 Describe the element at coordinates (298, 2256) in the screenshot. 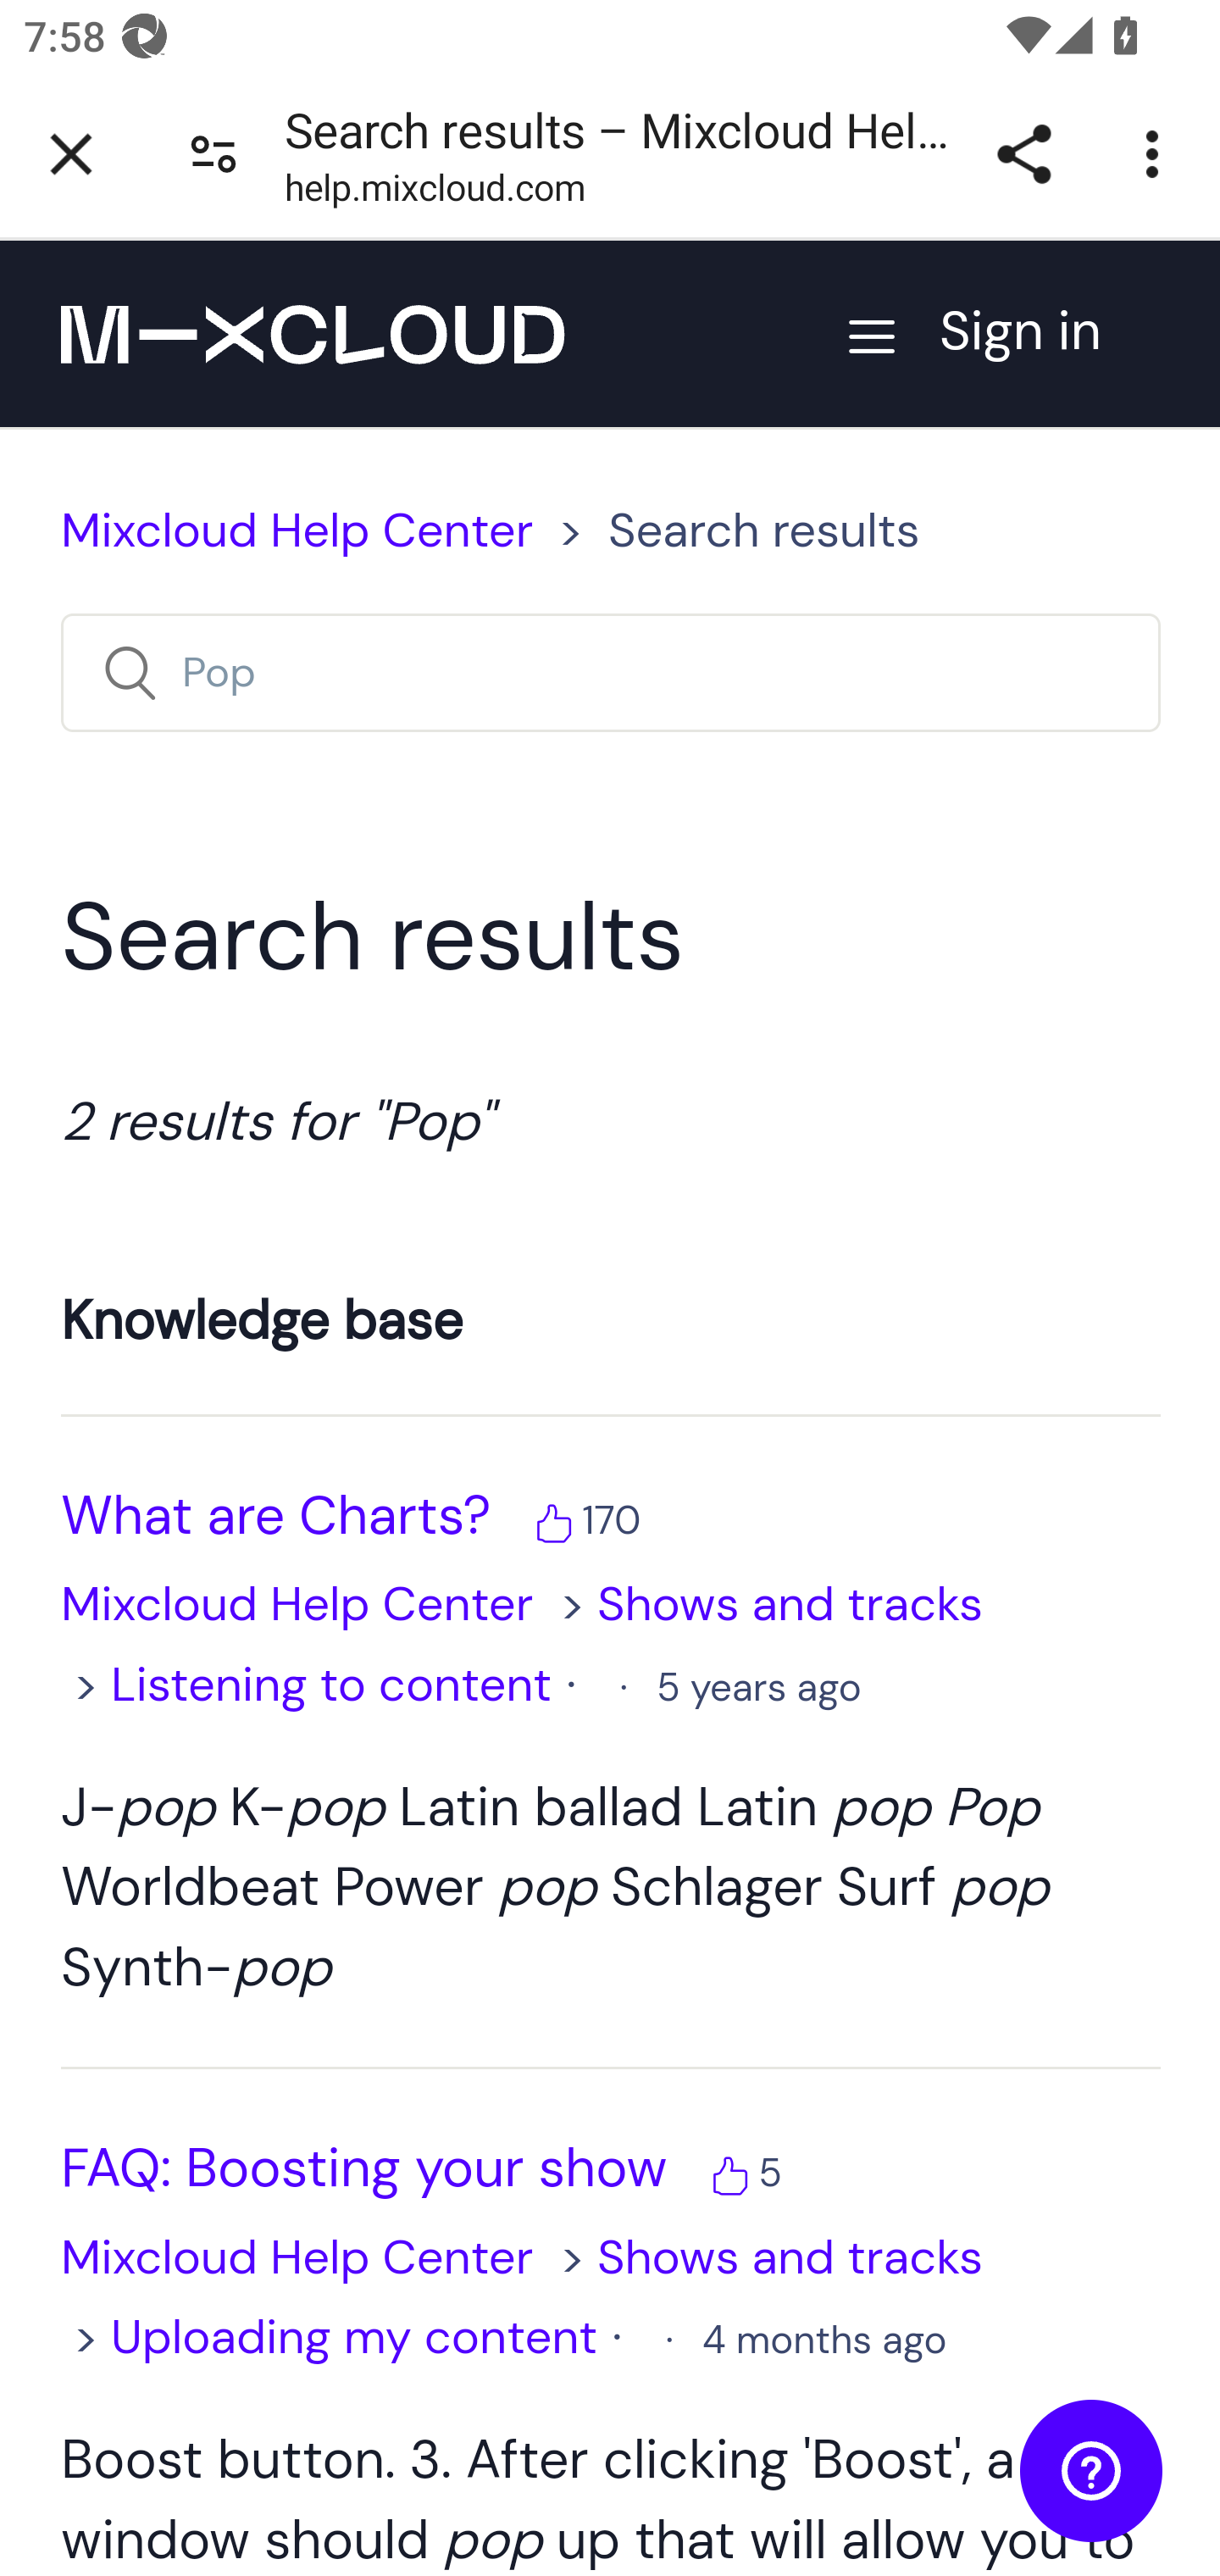

I see `Mixcloud Help Center` at that location.